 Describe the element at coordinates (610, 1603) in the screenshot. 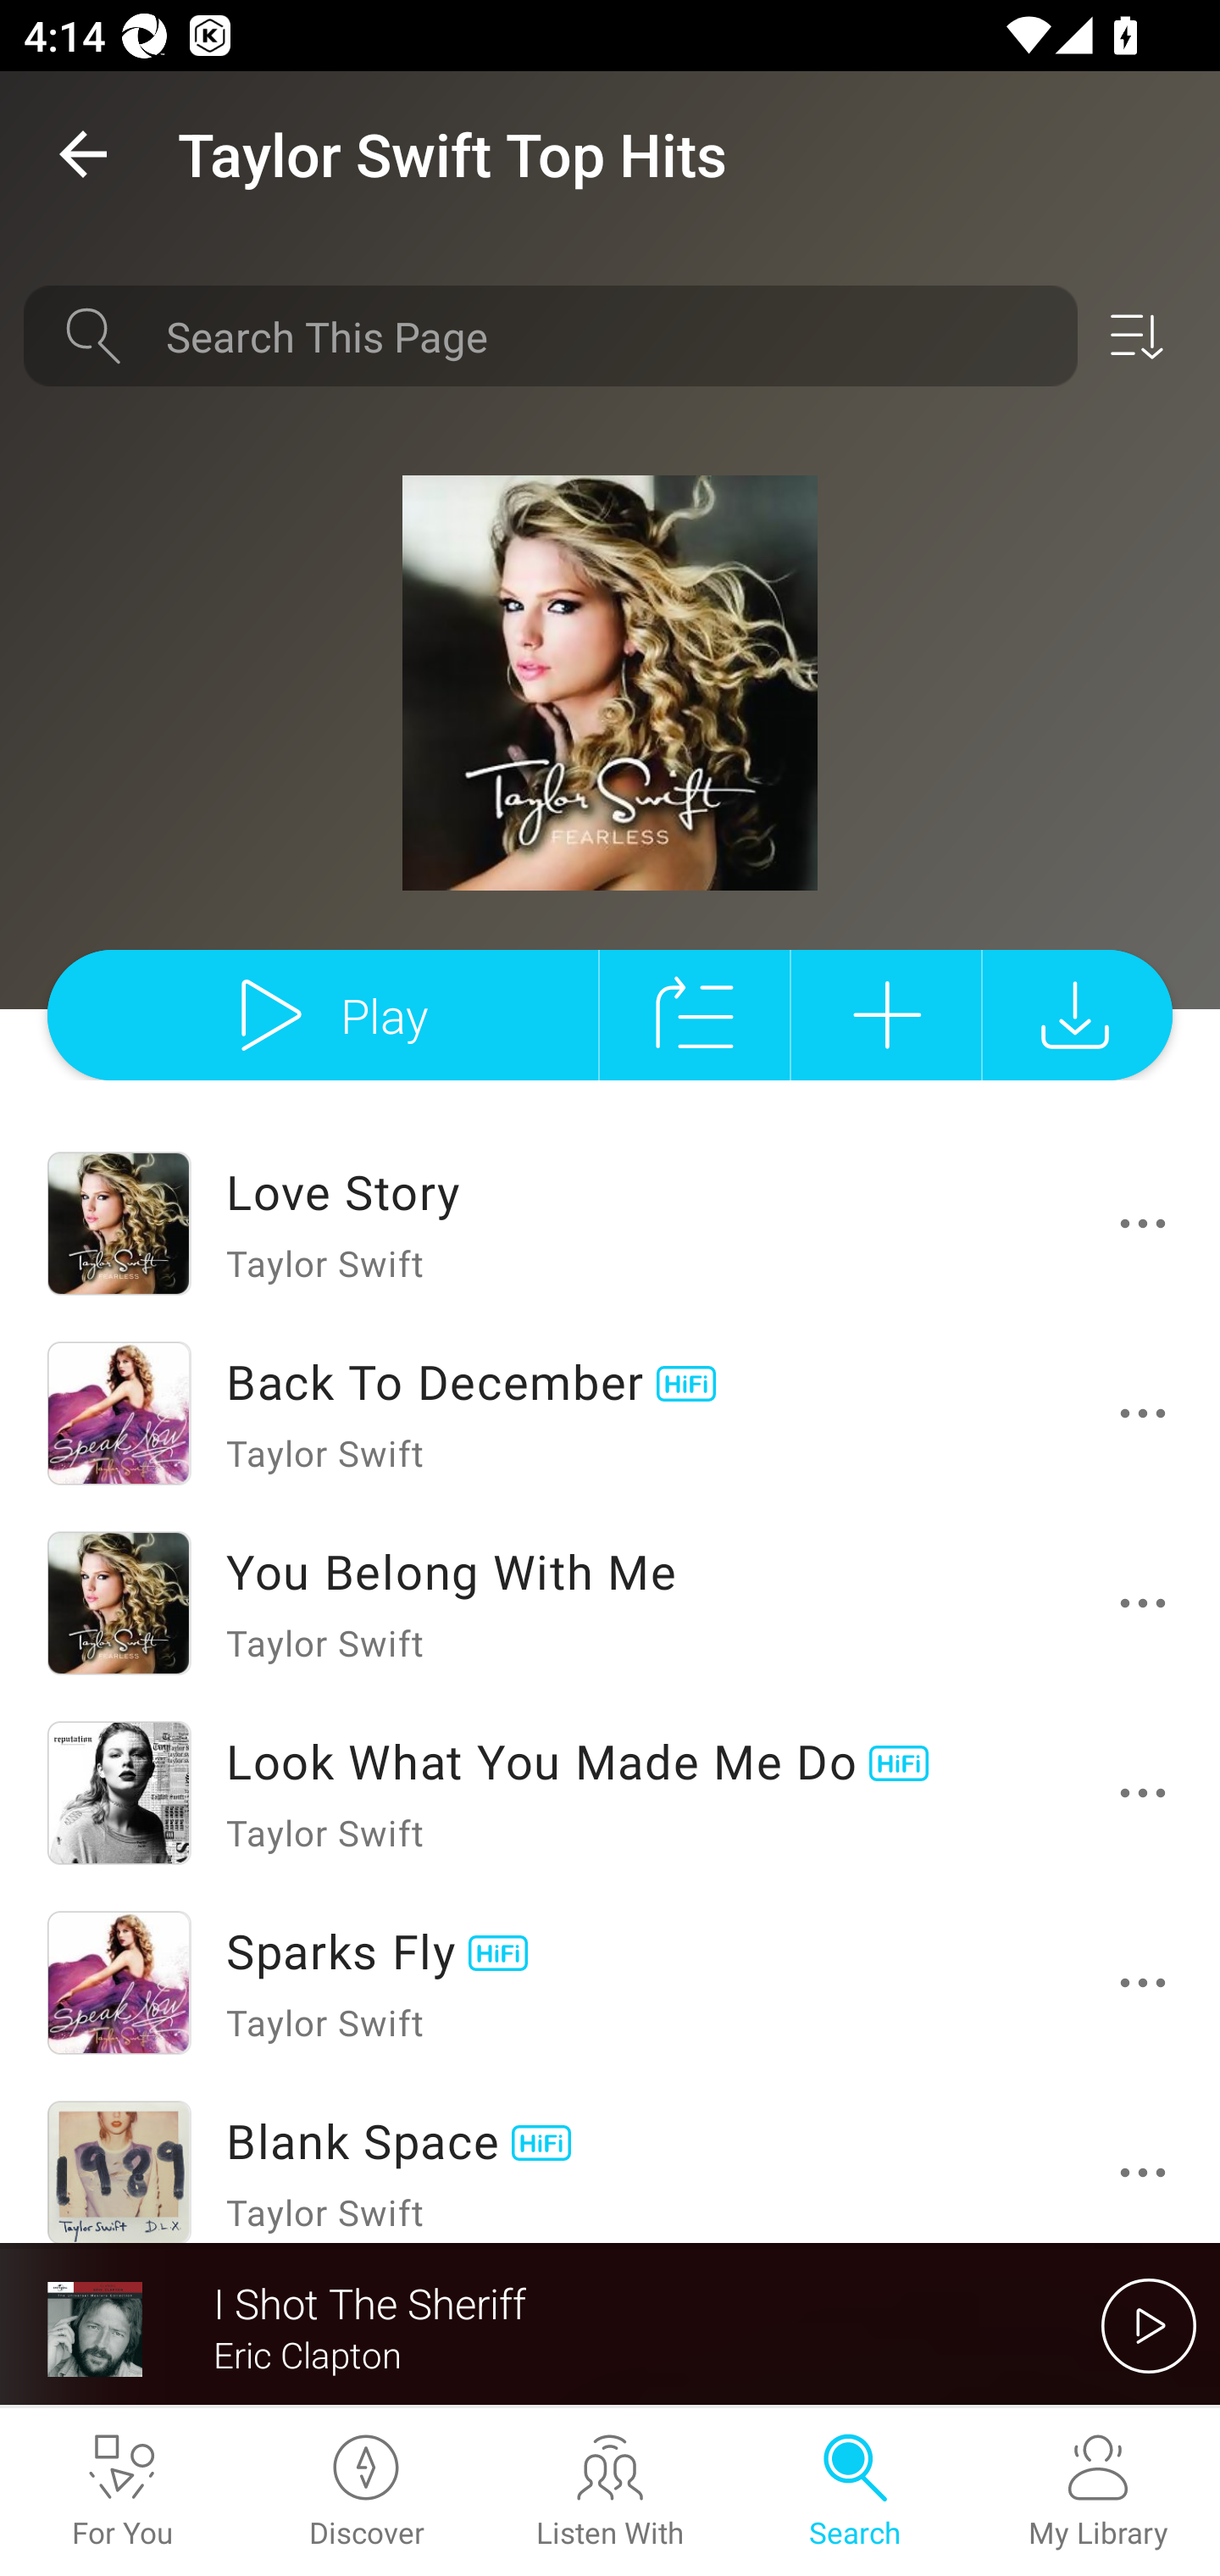

I see `You Belong With Me Taylor Swift 更多操作選項` at that location.